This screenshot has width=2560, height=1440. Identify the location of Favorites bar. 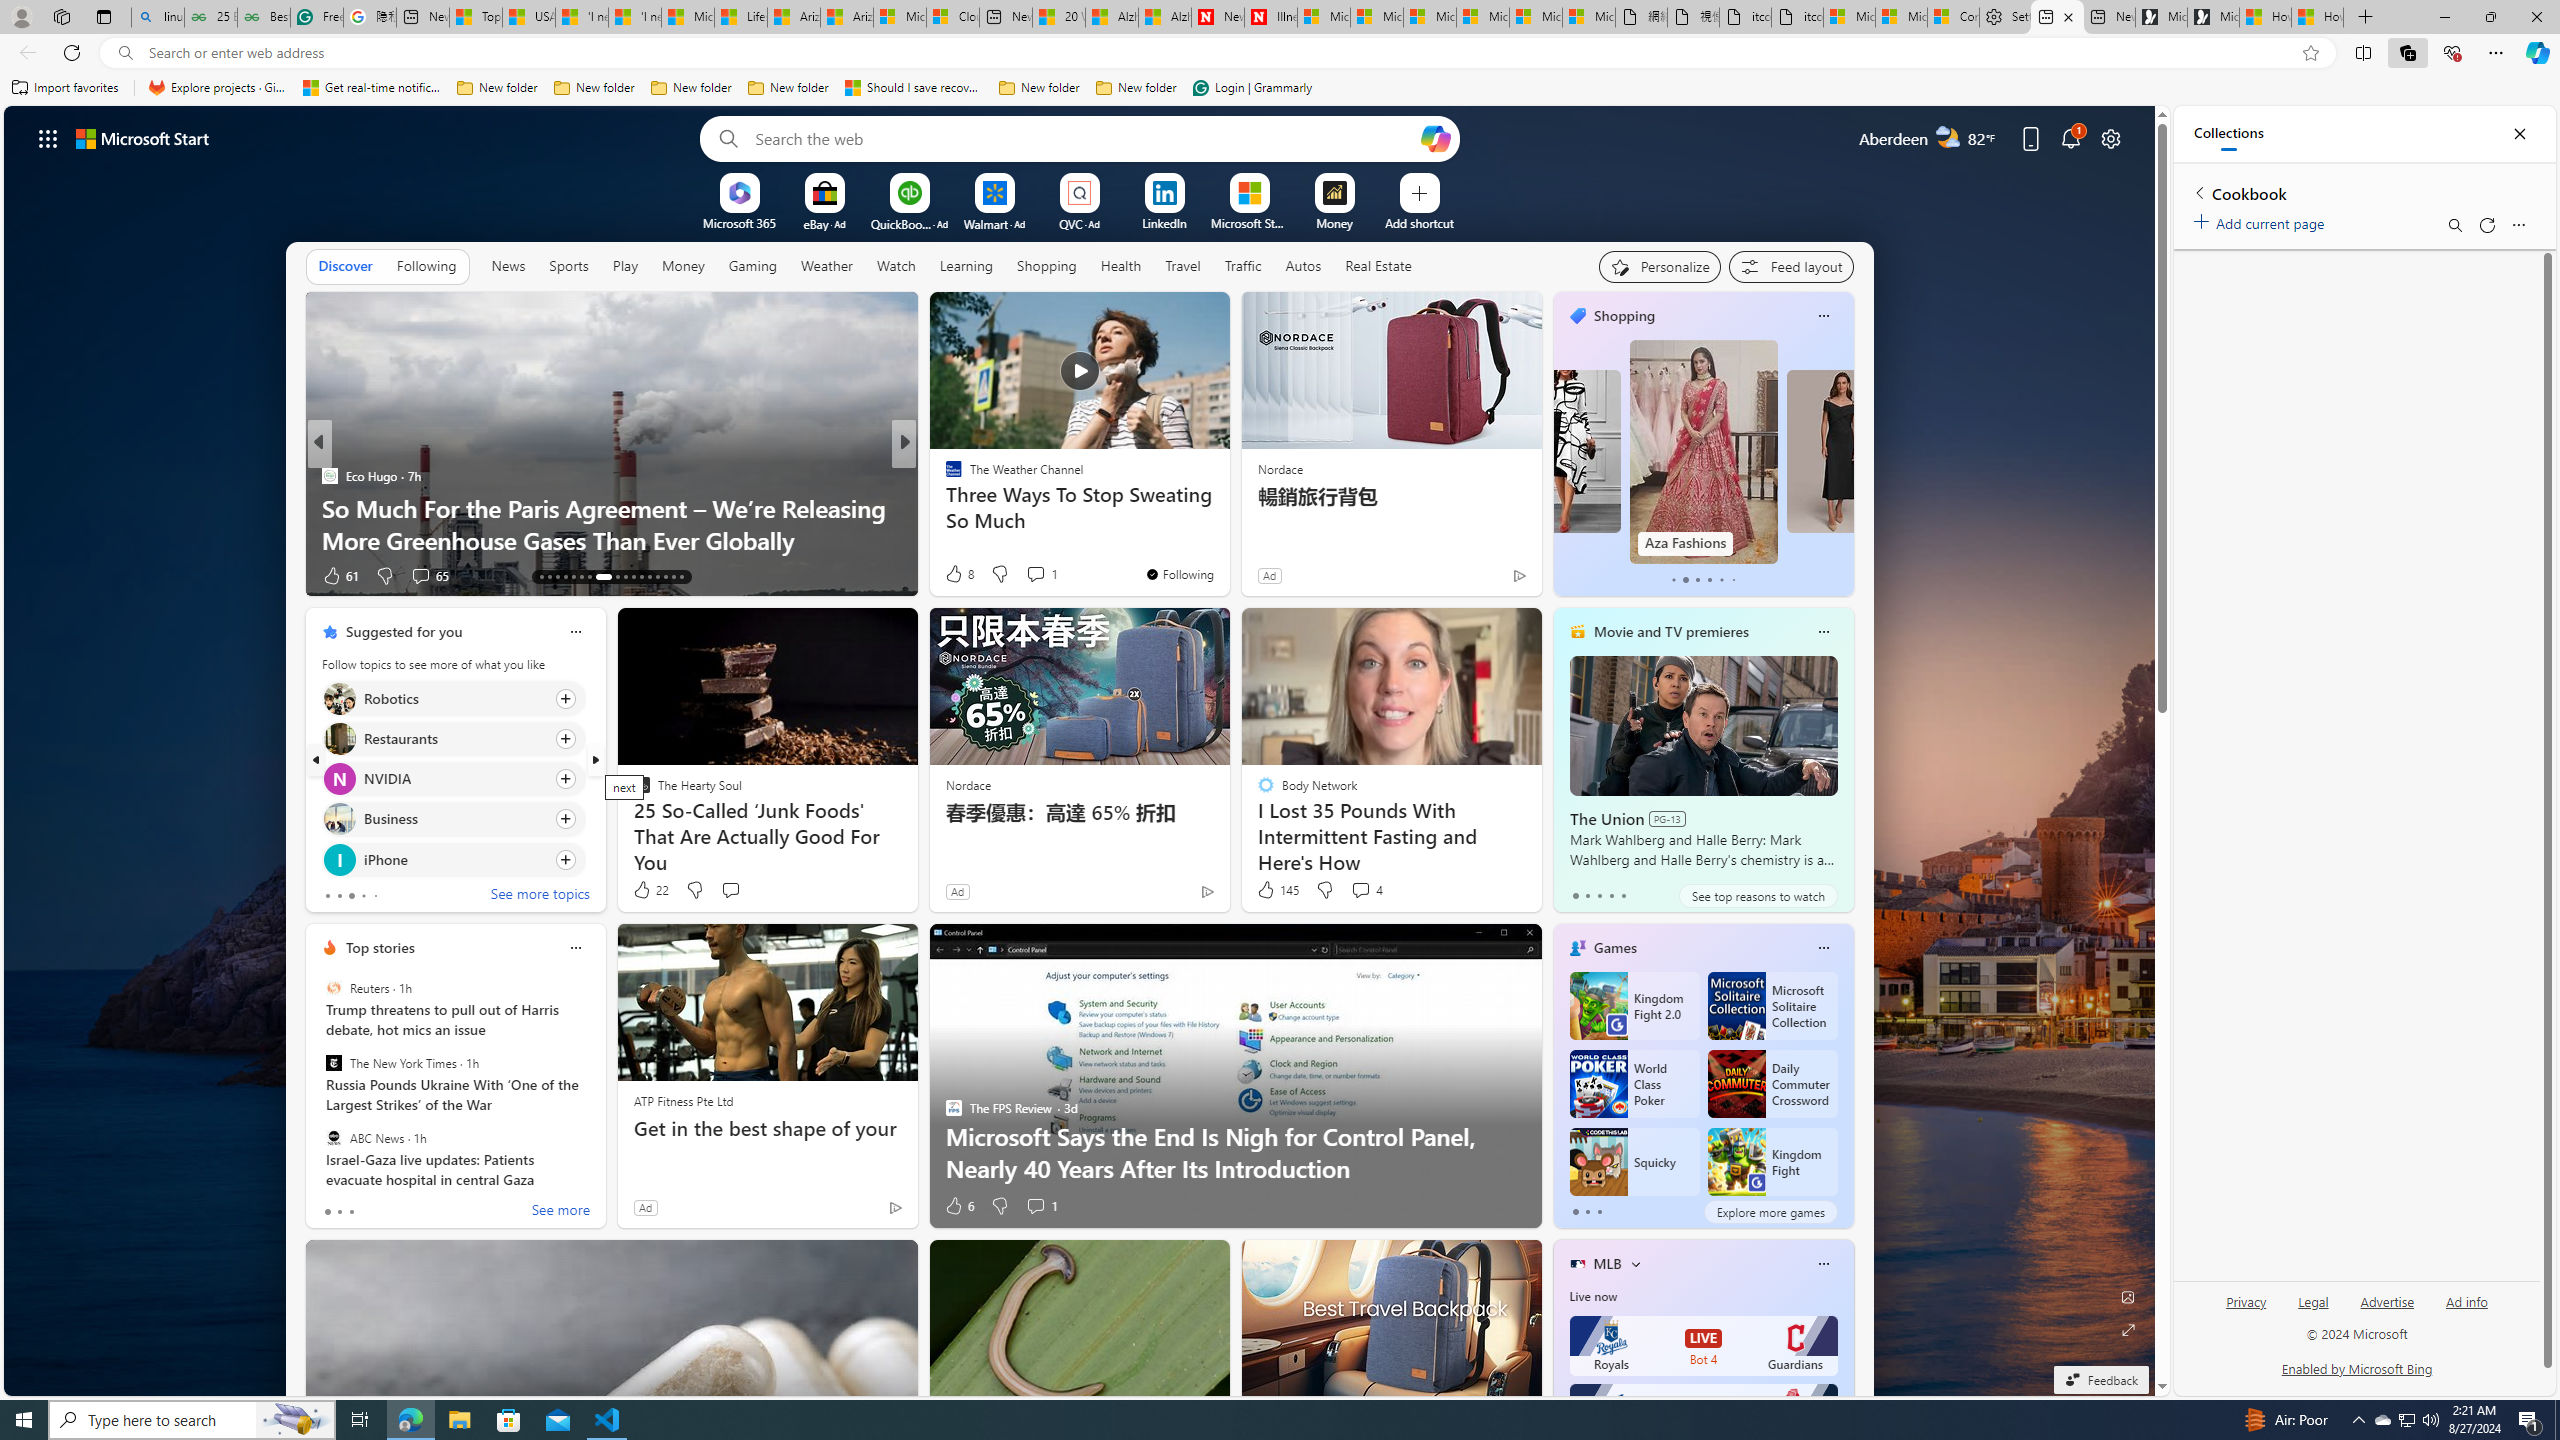
(1280, 88).